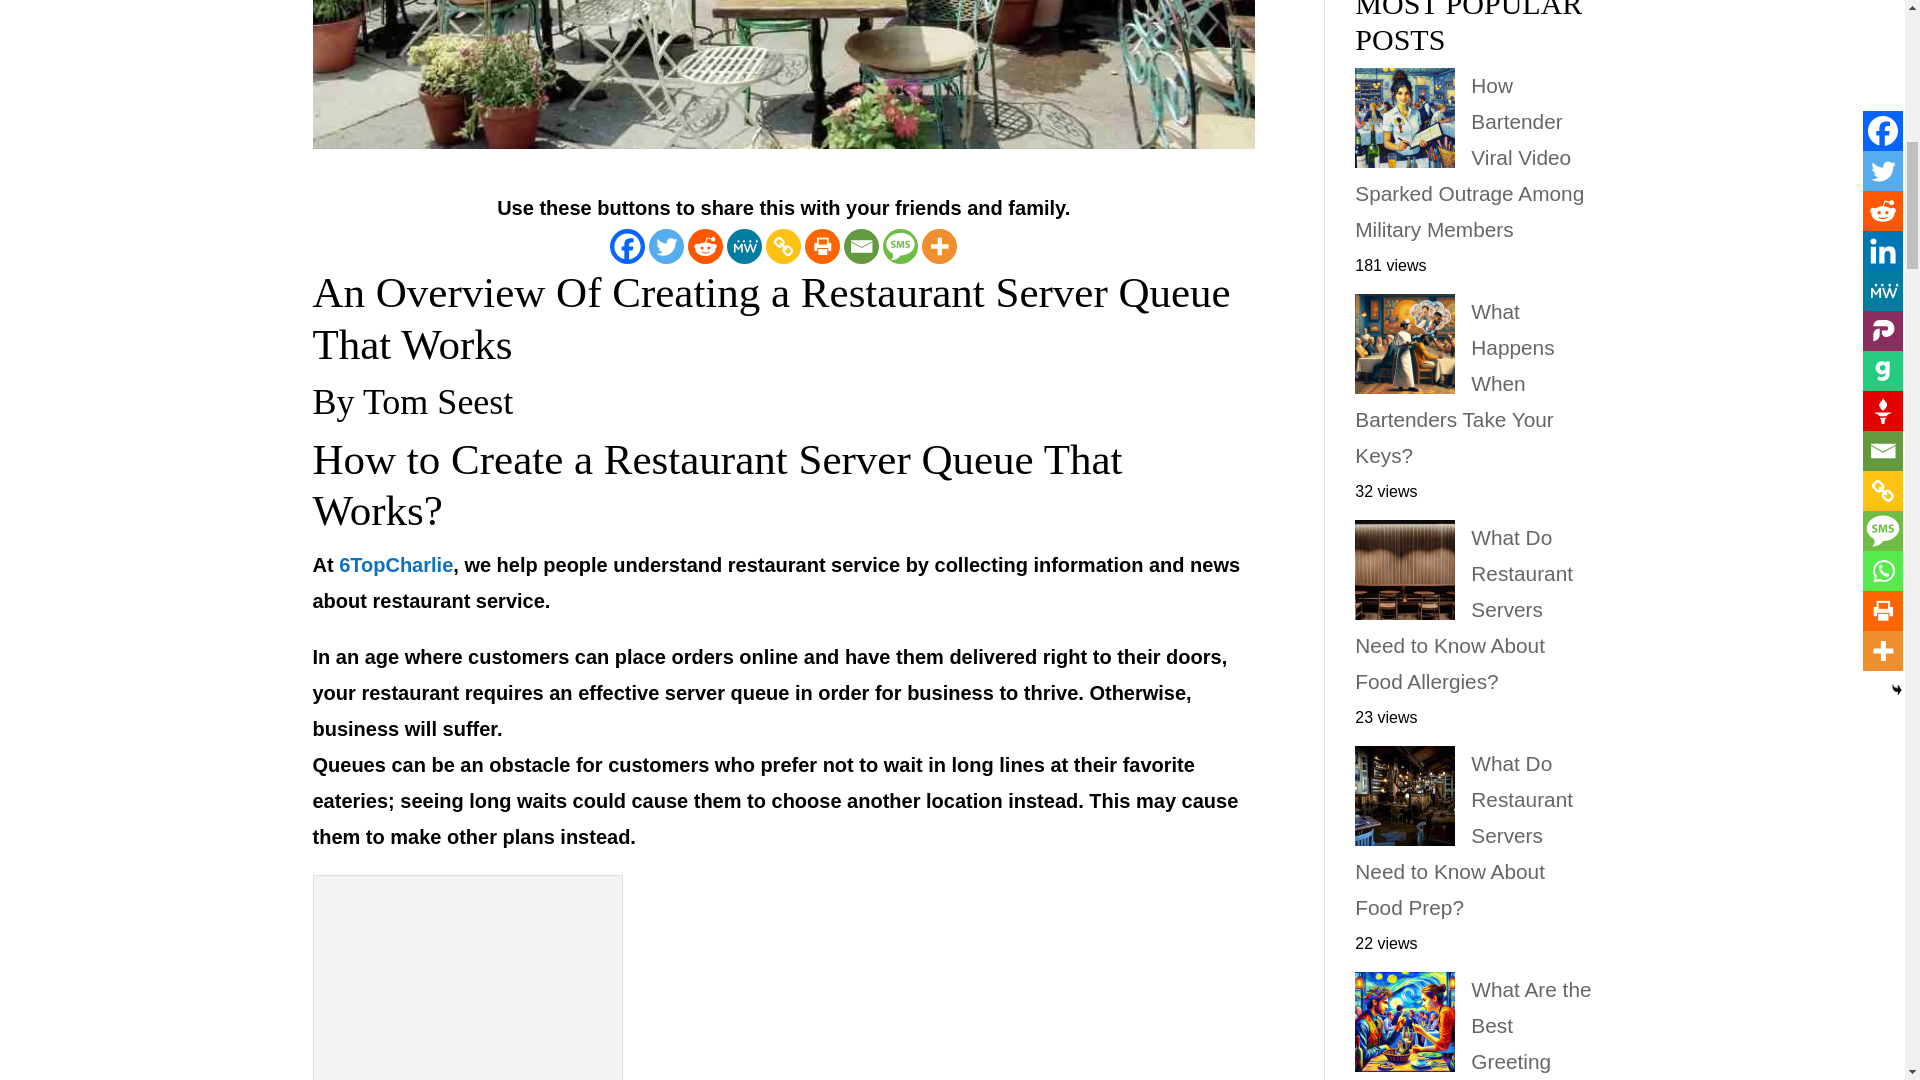 This screenshot has height=1080, width=1920. What do you see at coordinates (705, 246) in the screenshot?
I see `Reddit` at bounding box center [705, 246].